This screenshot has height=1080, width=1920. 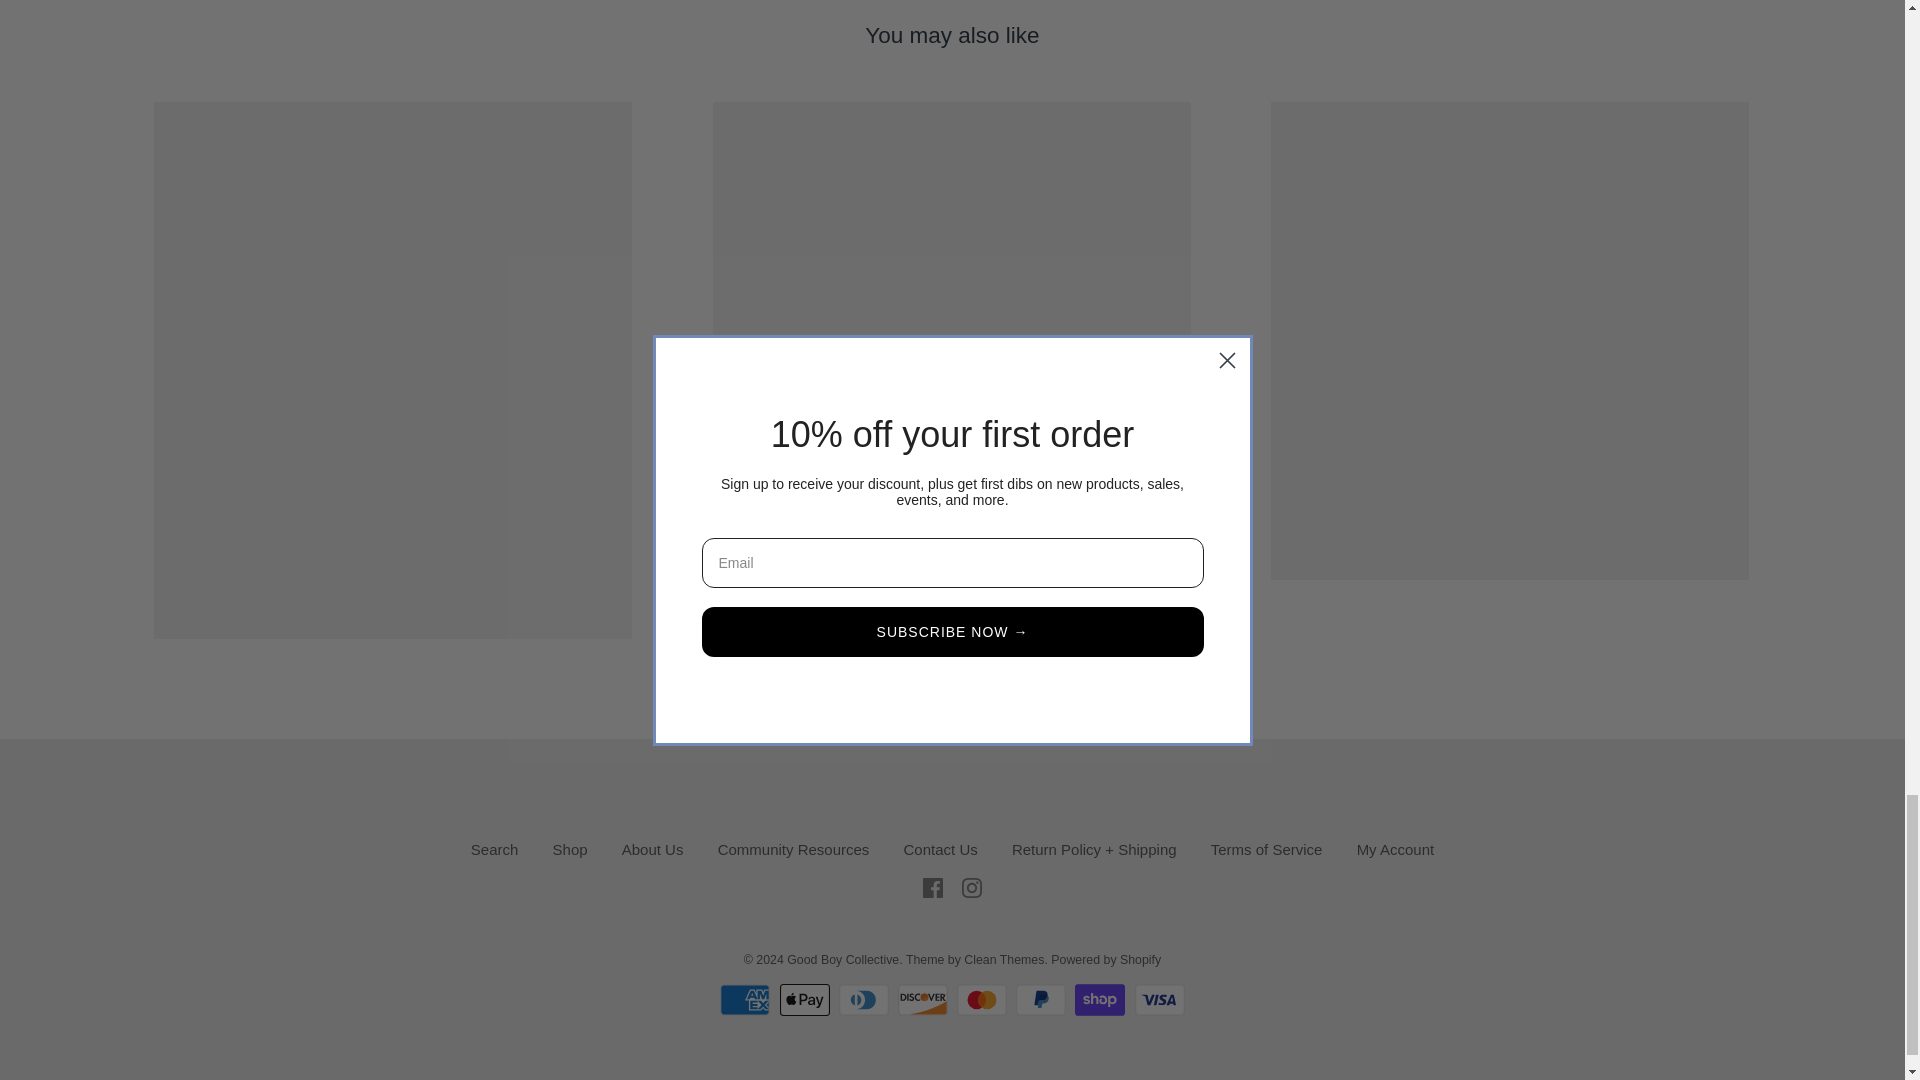 What do you see at coordinates (744, 1000) in the screenshot?
I see `American Express` at bounding box center [744, 1000].